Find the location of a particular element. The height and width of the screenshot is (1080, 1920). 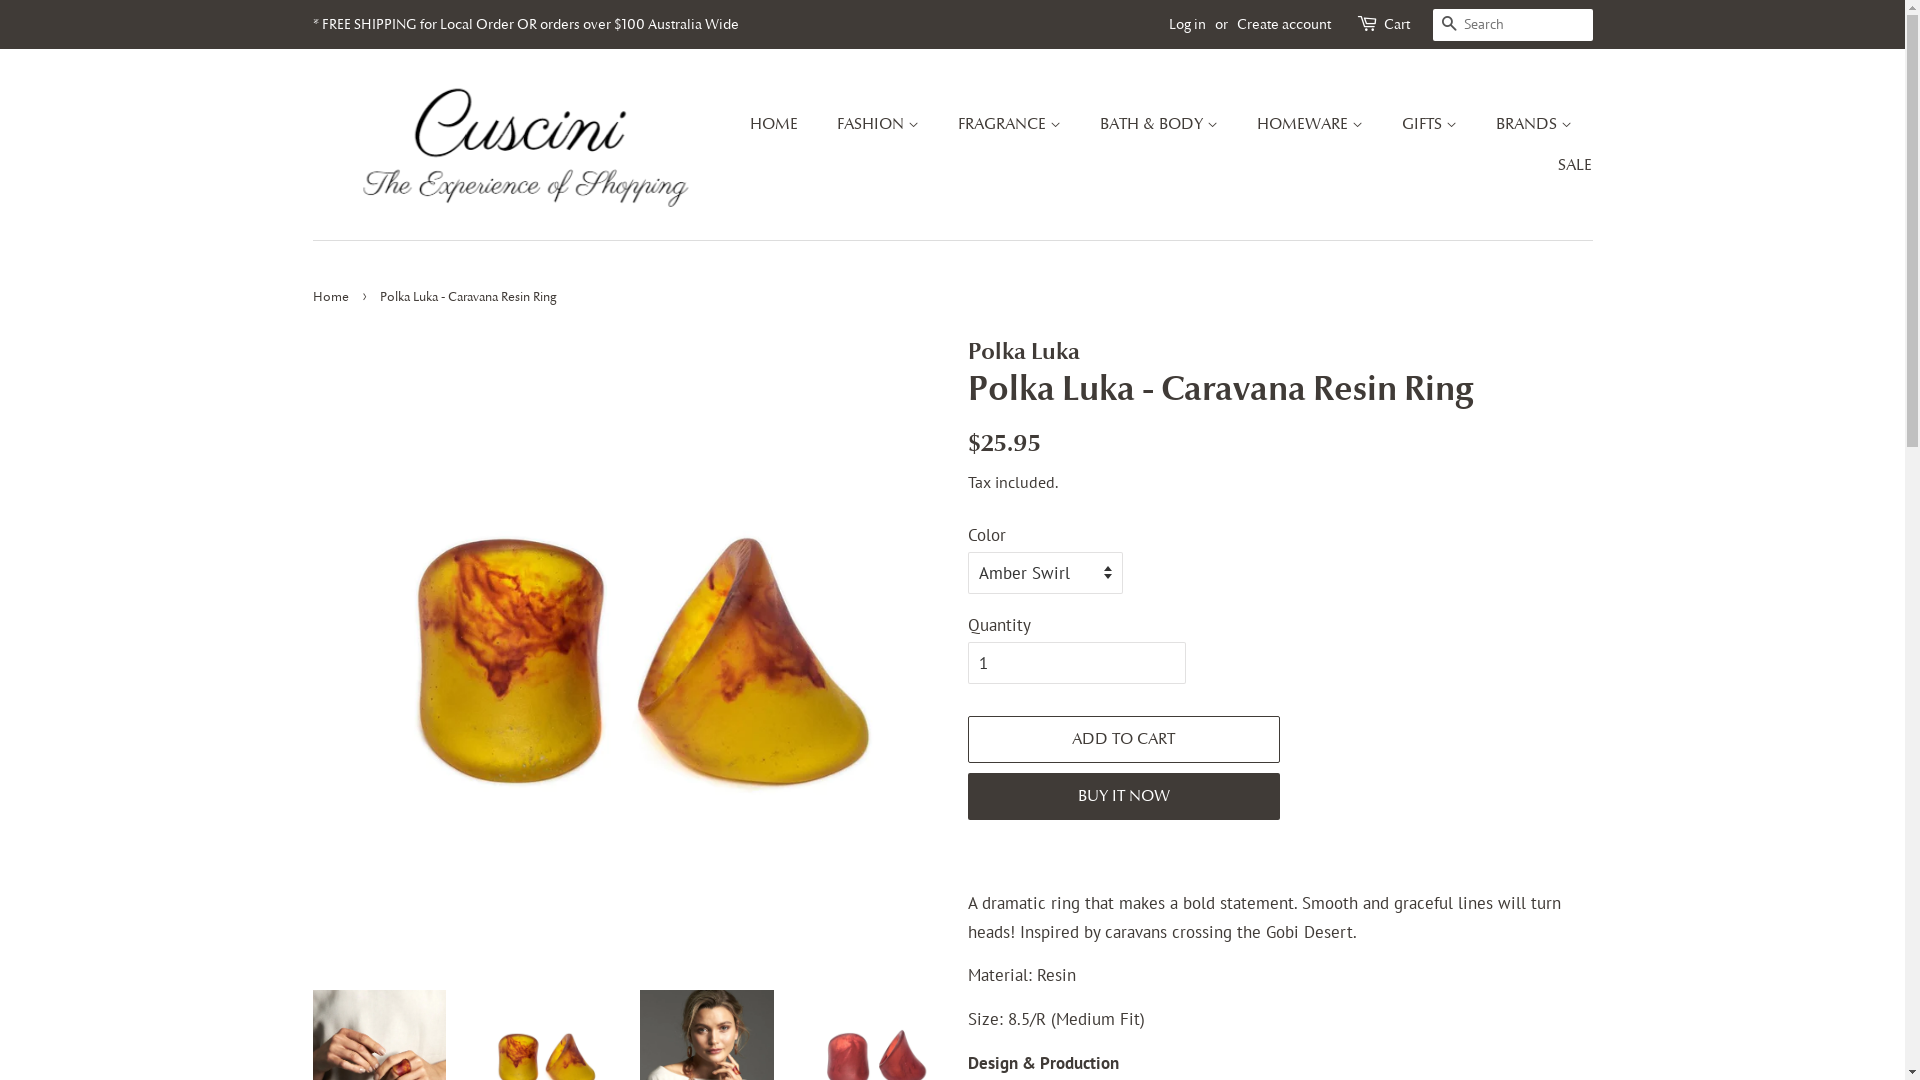

BATH & BODY is located at coordinates (1162, 124).